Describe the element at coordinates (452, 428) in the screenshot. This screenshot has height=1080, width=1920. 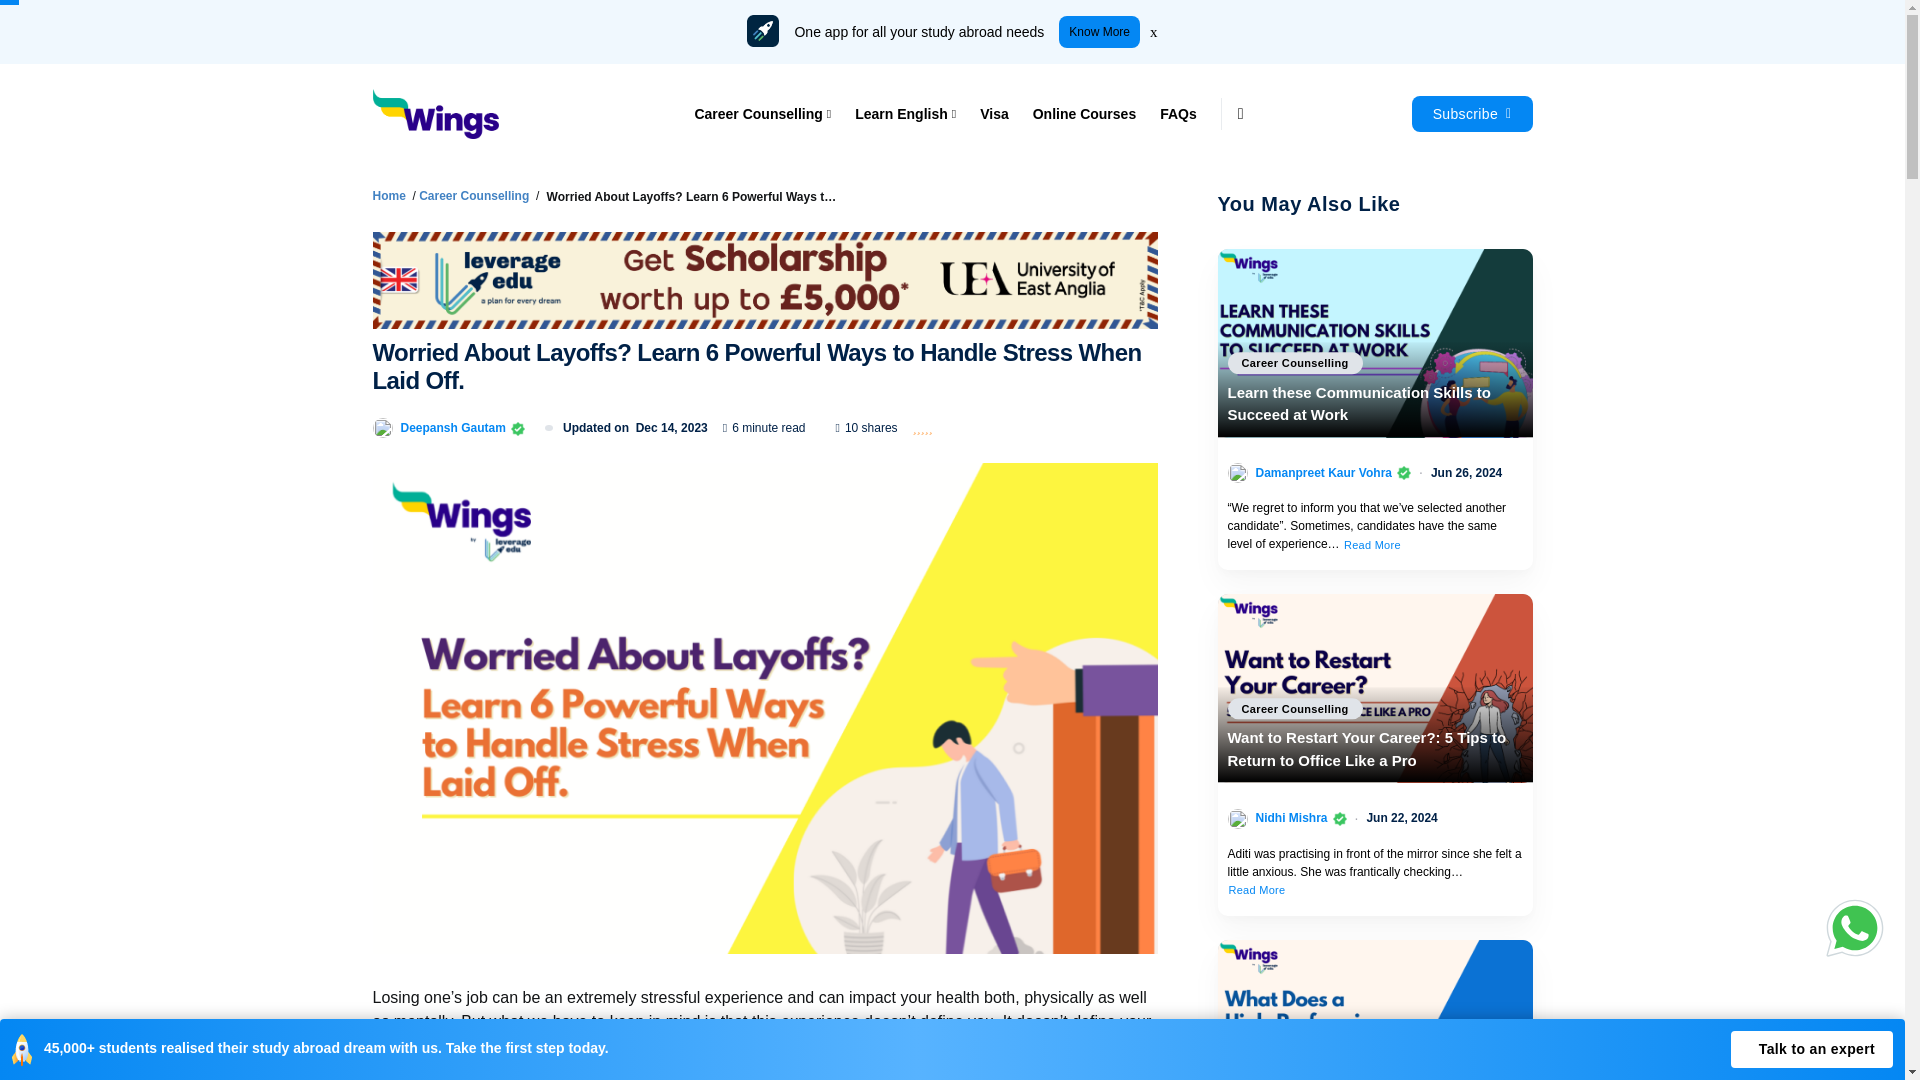
I see `View all posts by Deepansh Gautam` at that location.